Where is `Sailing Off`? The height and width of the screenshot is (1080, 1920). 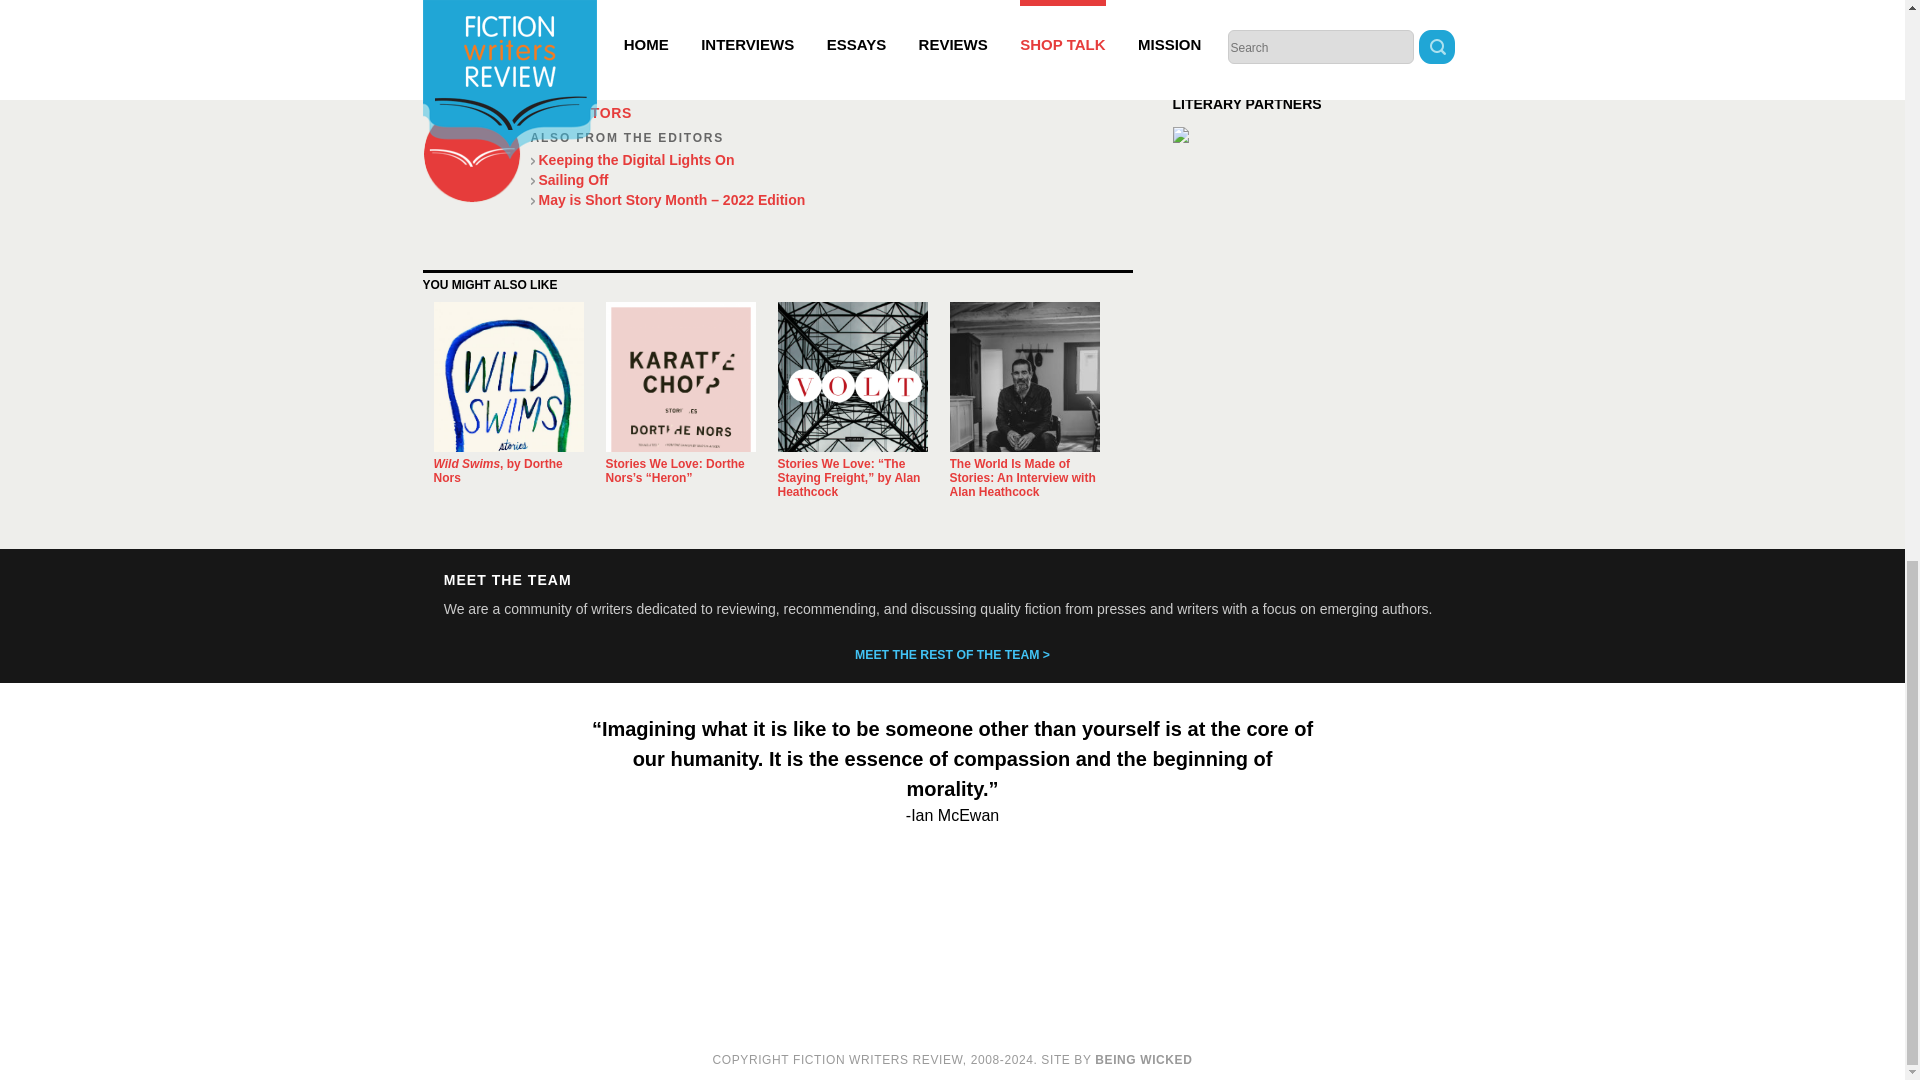 Sailing Off is located at coordinates (830, 180).